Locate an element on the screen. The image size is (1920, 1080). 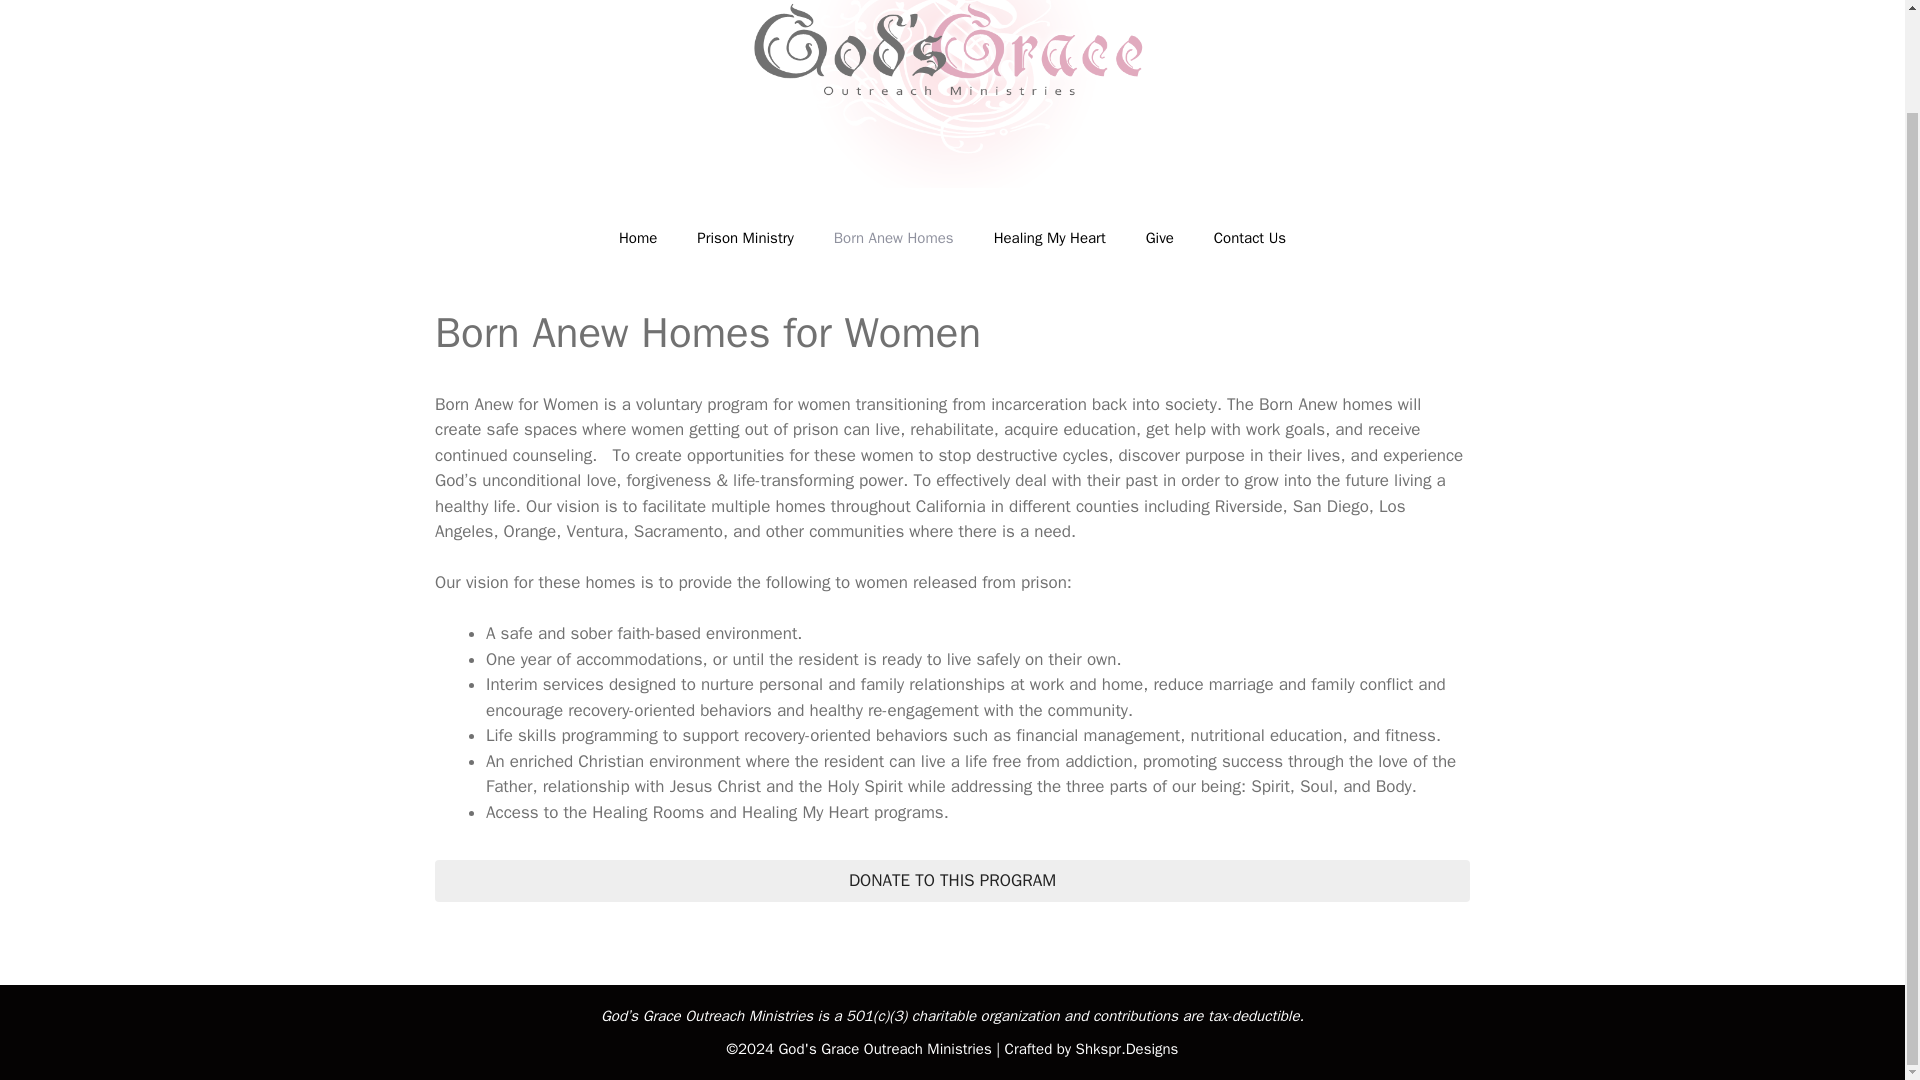
Give is located at coordinates (1160, 238).